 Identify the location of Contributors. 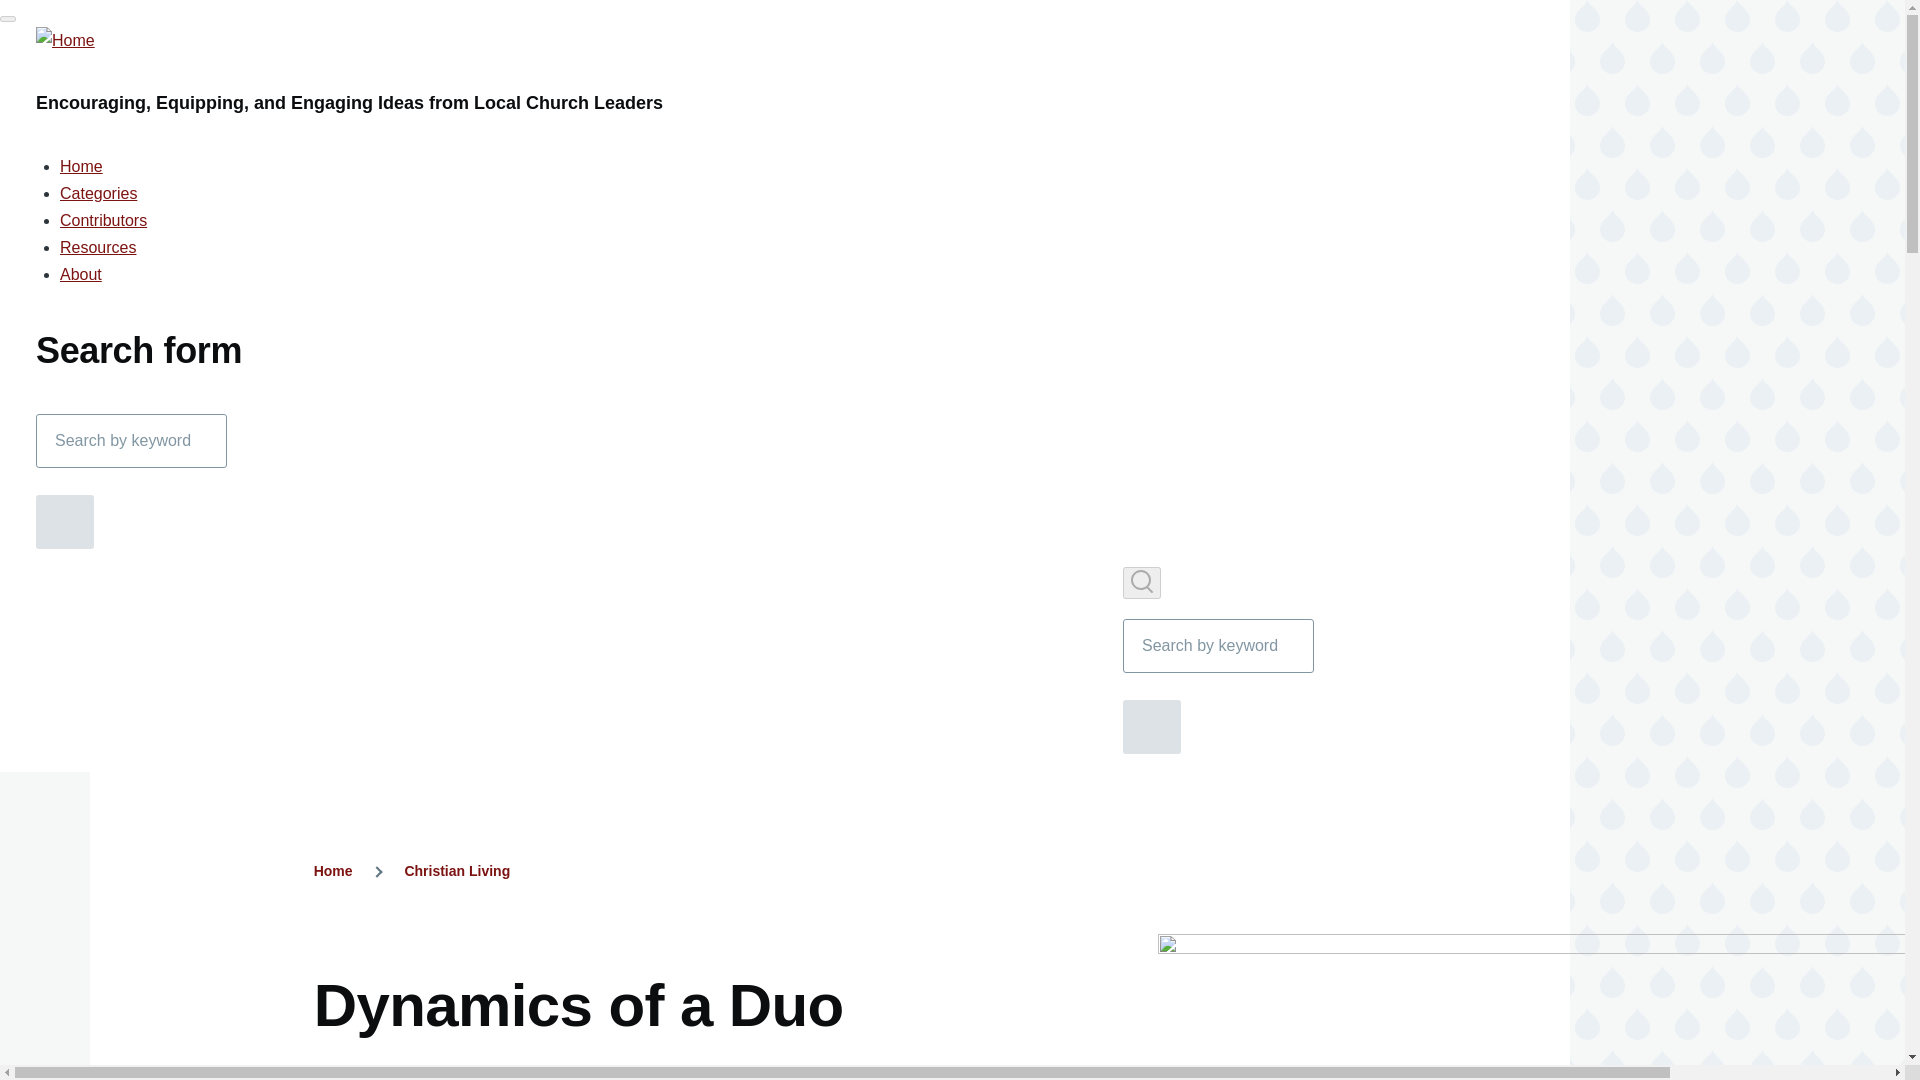
(103, 220).